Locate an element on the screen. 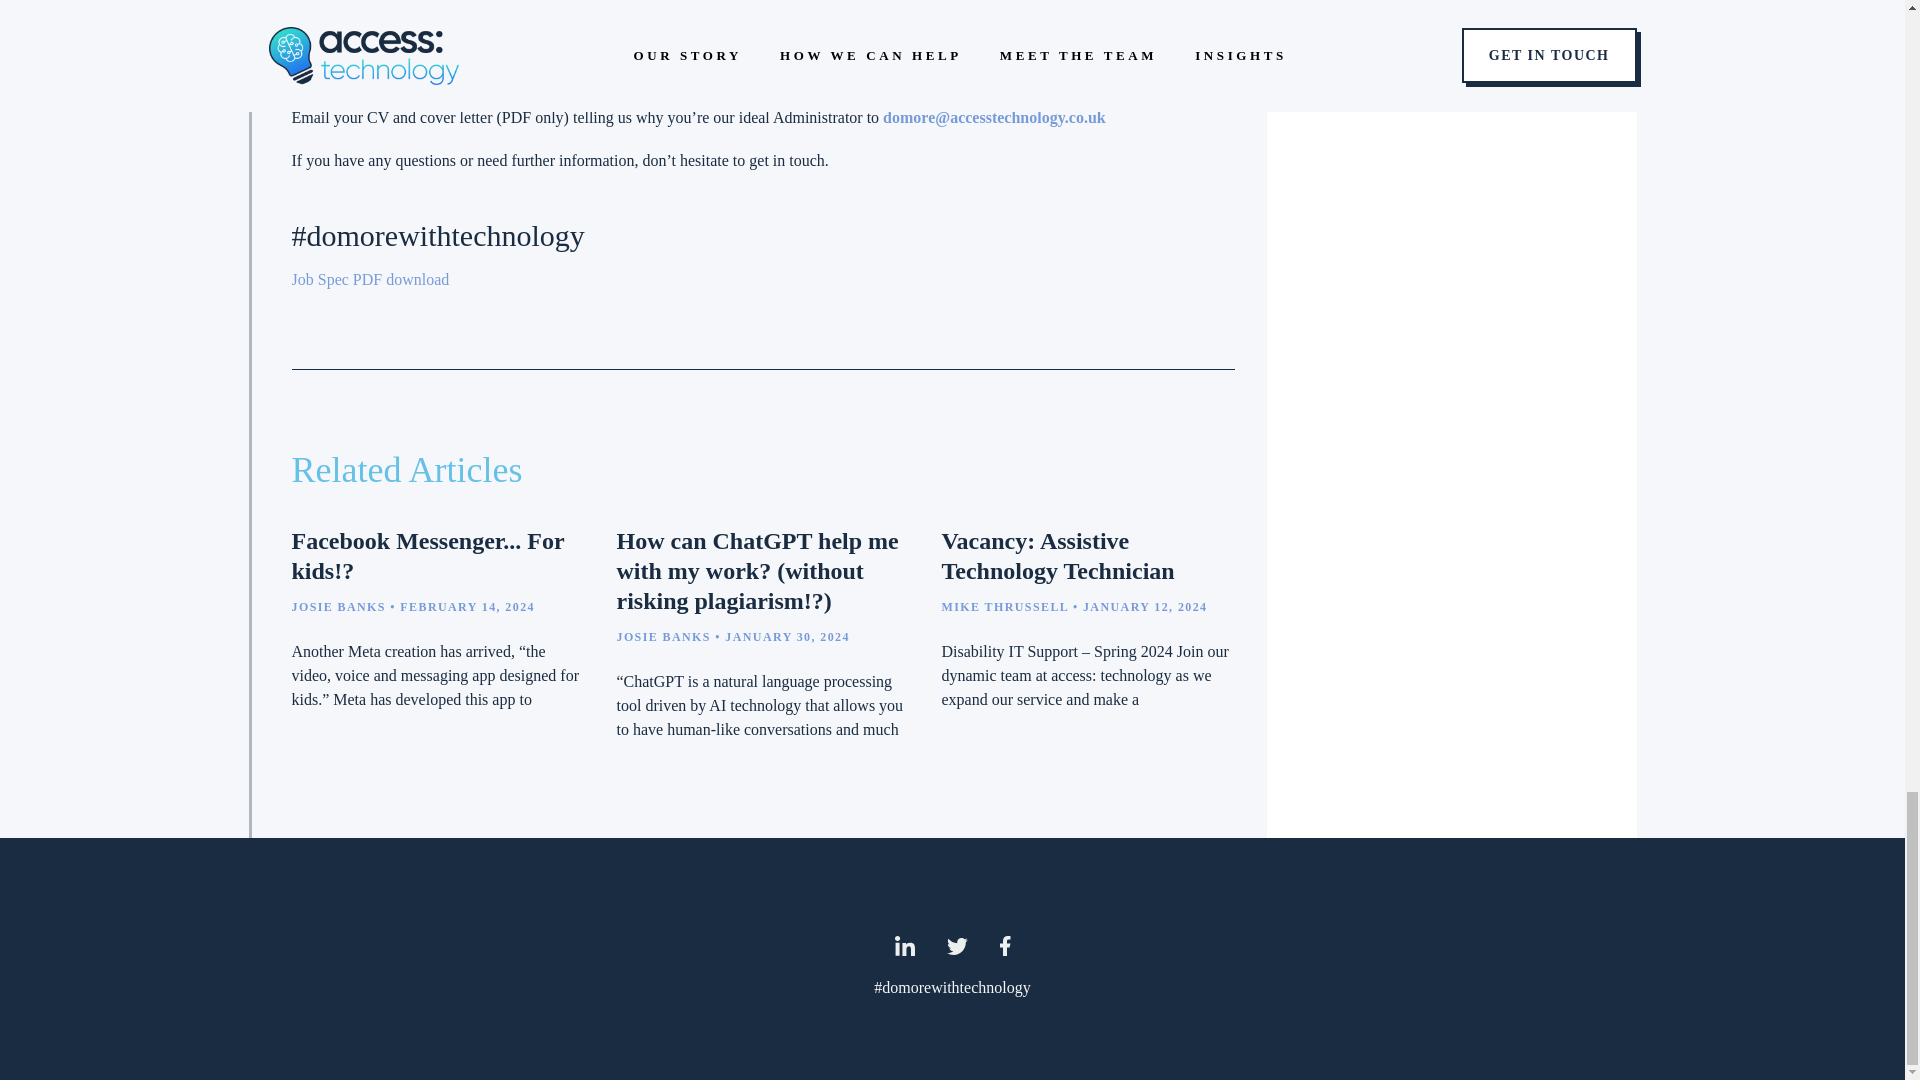  Vacancy: Assistive Technology Technician is located at coordinates (1056, 556).